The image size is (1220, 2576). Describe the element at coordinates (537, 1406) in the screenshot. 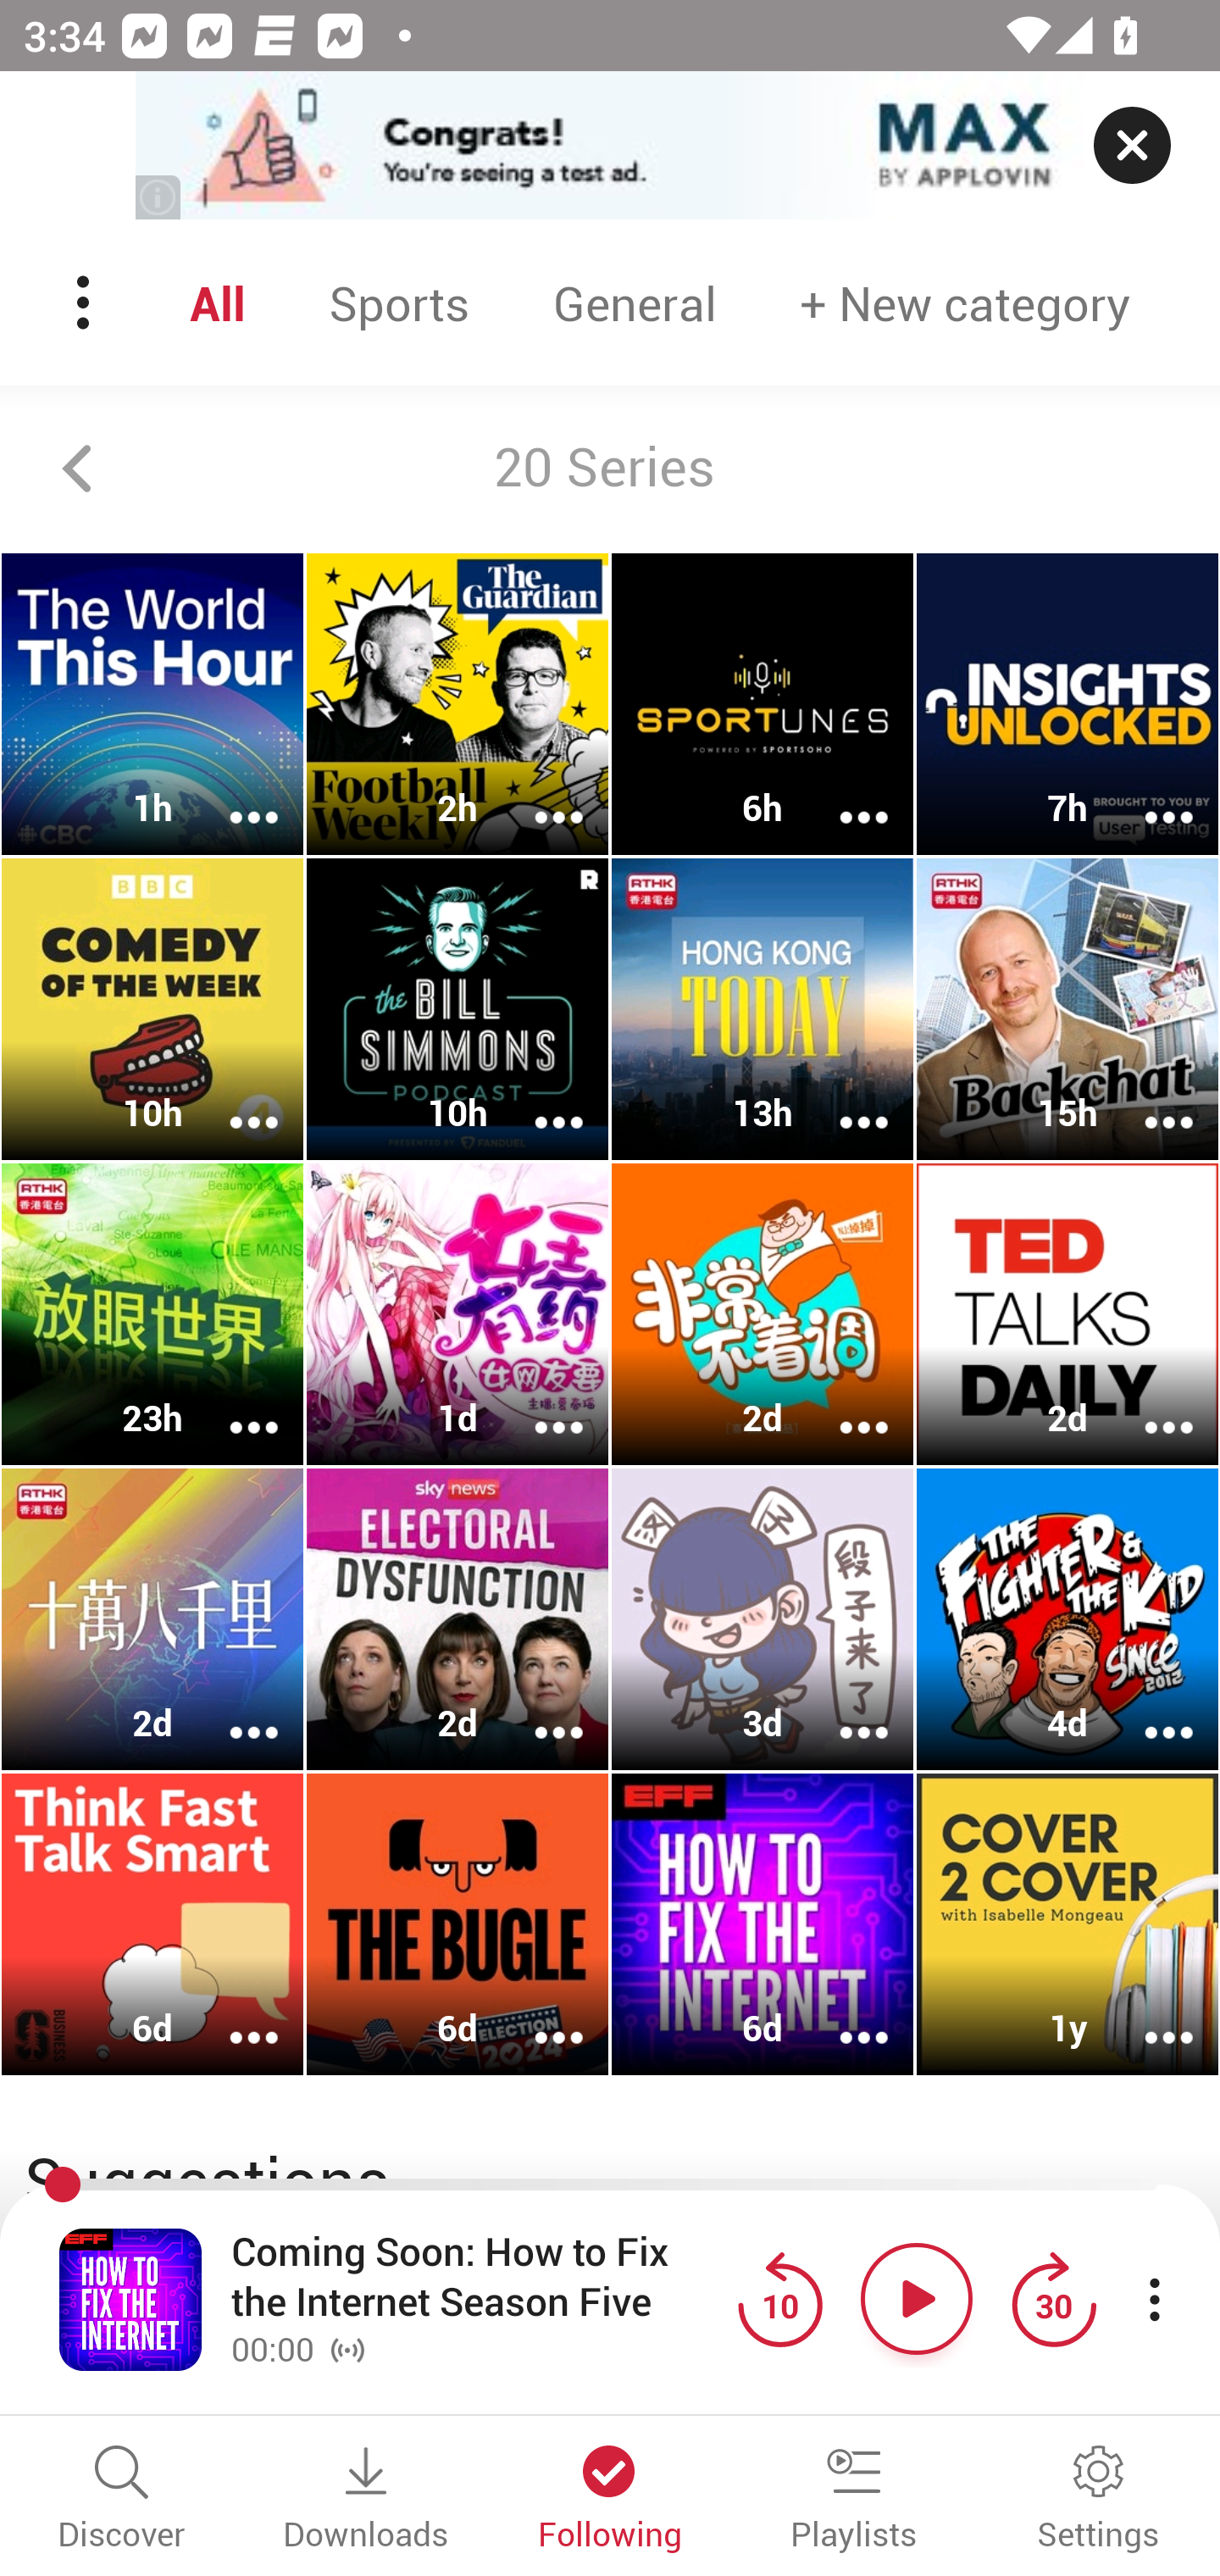

I see `More options` at that location.